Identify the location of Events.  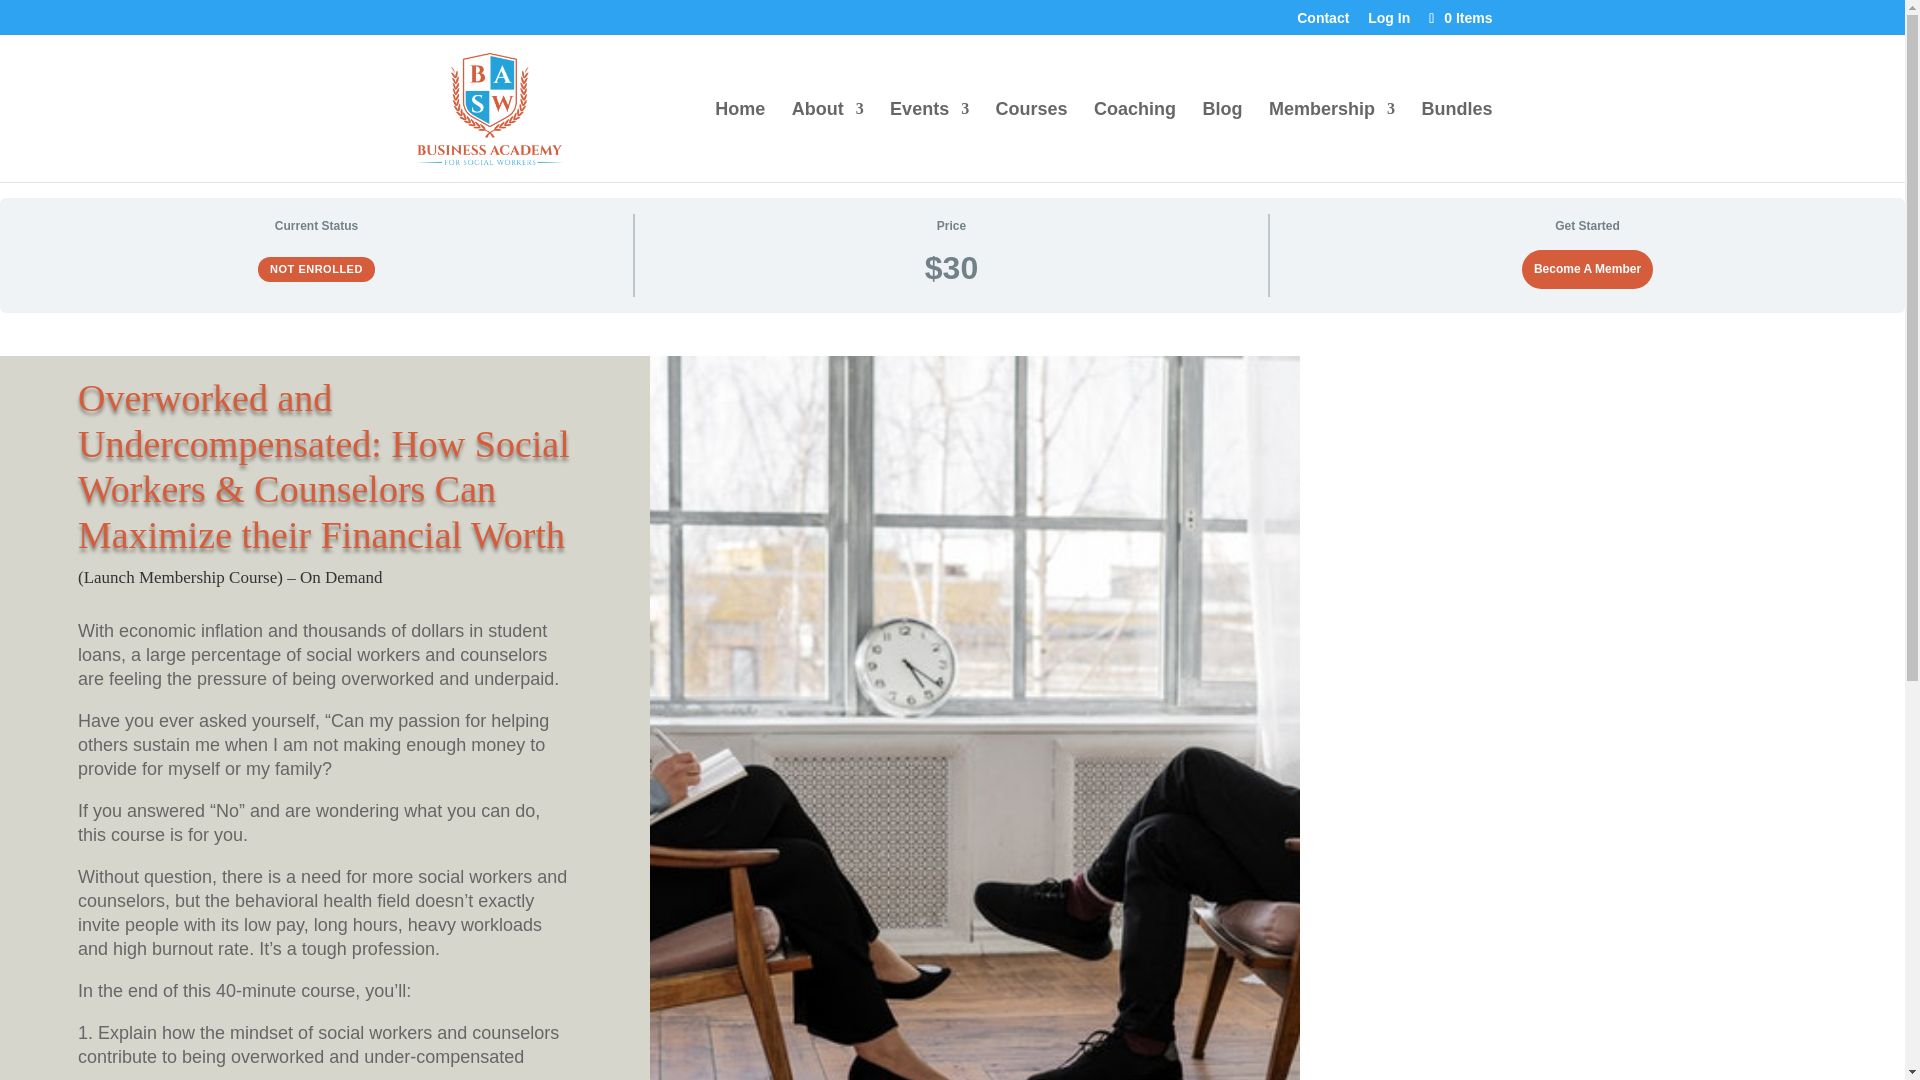
(930, 142).